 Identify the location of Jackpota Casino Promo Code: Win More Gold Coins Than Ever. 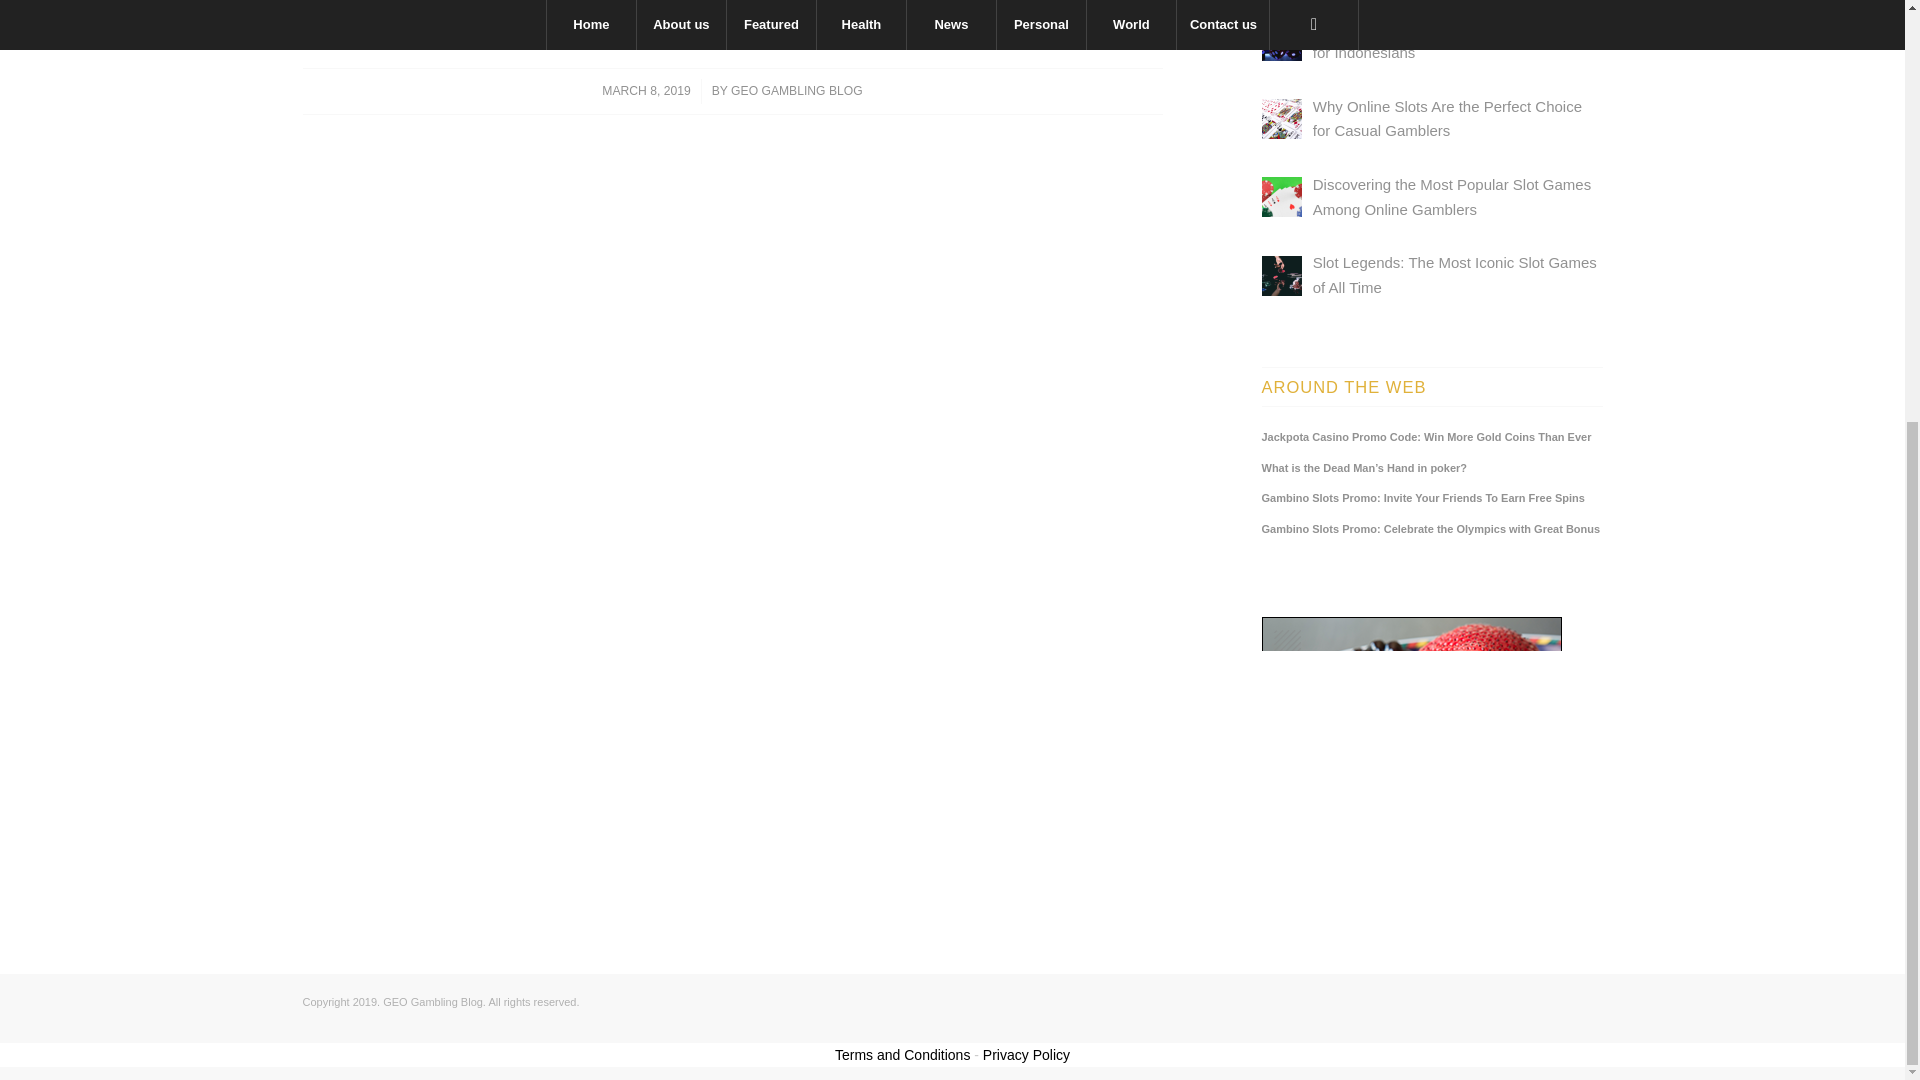
(1432, 437).